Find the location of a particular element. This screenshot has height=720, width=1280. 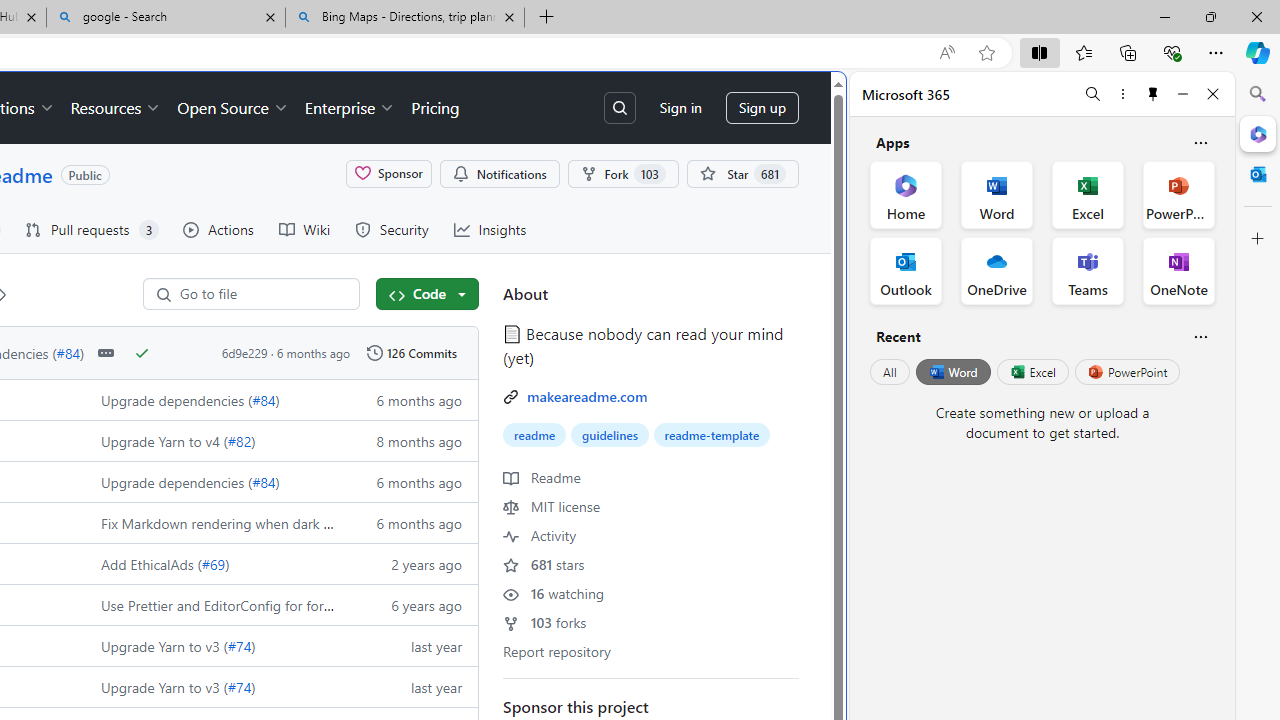

Add EthicalAds ( is located at coordinates (152, 563).